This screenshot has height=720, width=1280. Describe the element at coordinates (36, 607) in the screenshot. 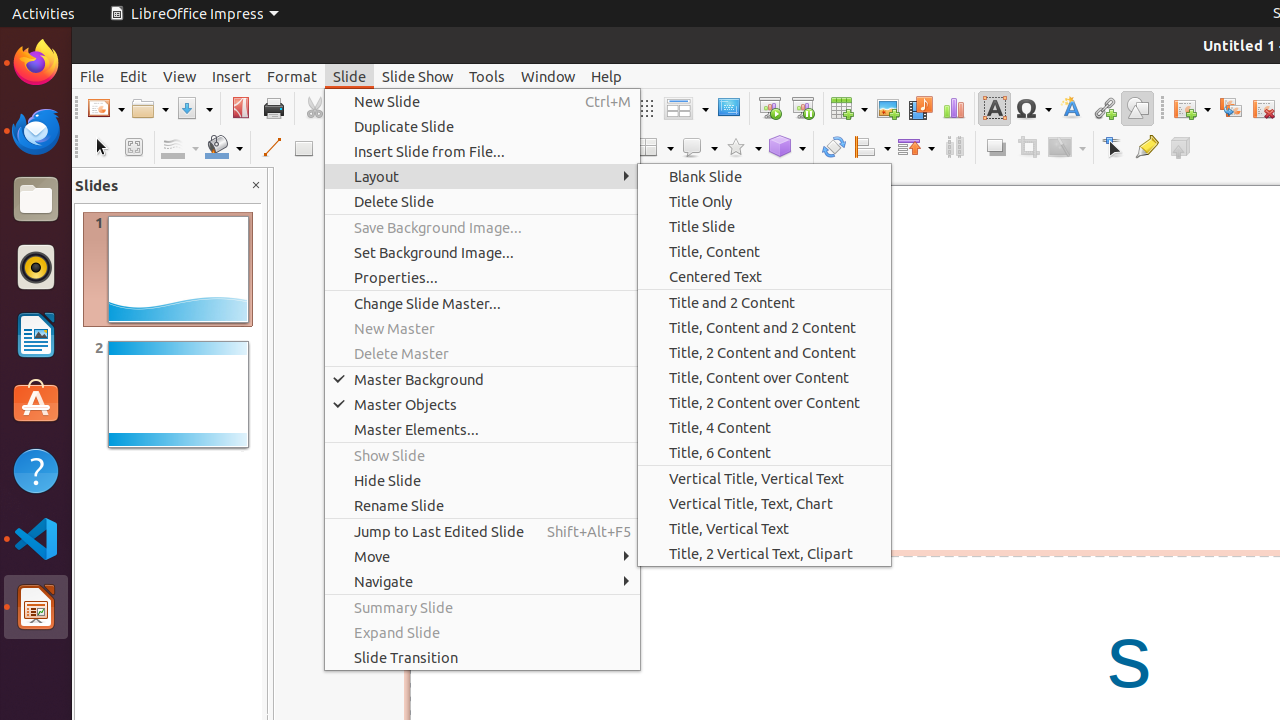

I see `LibreOffice Impress` at that location.